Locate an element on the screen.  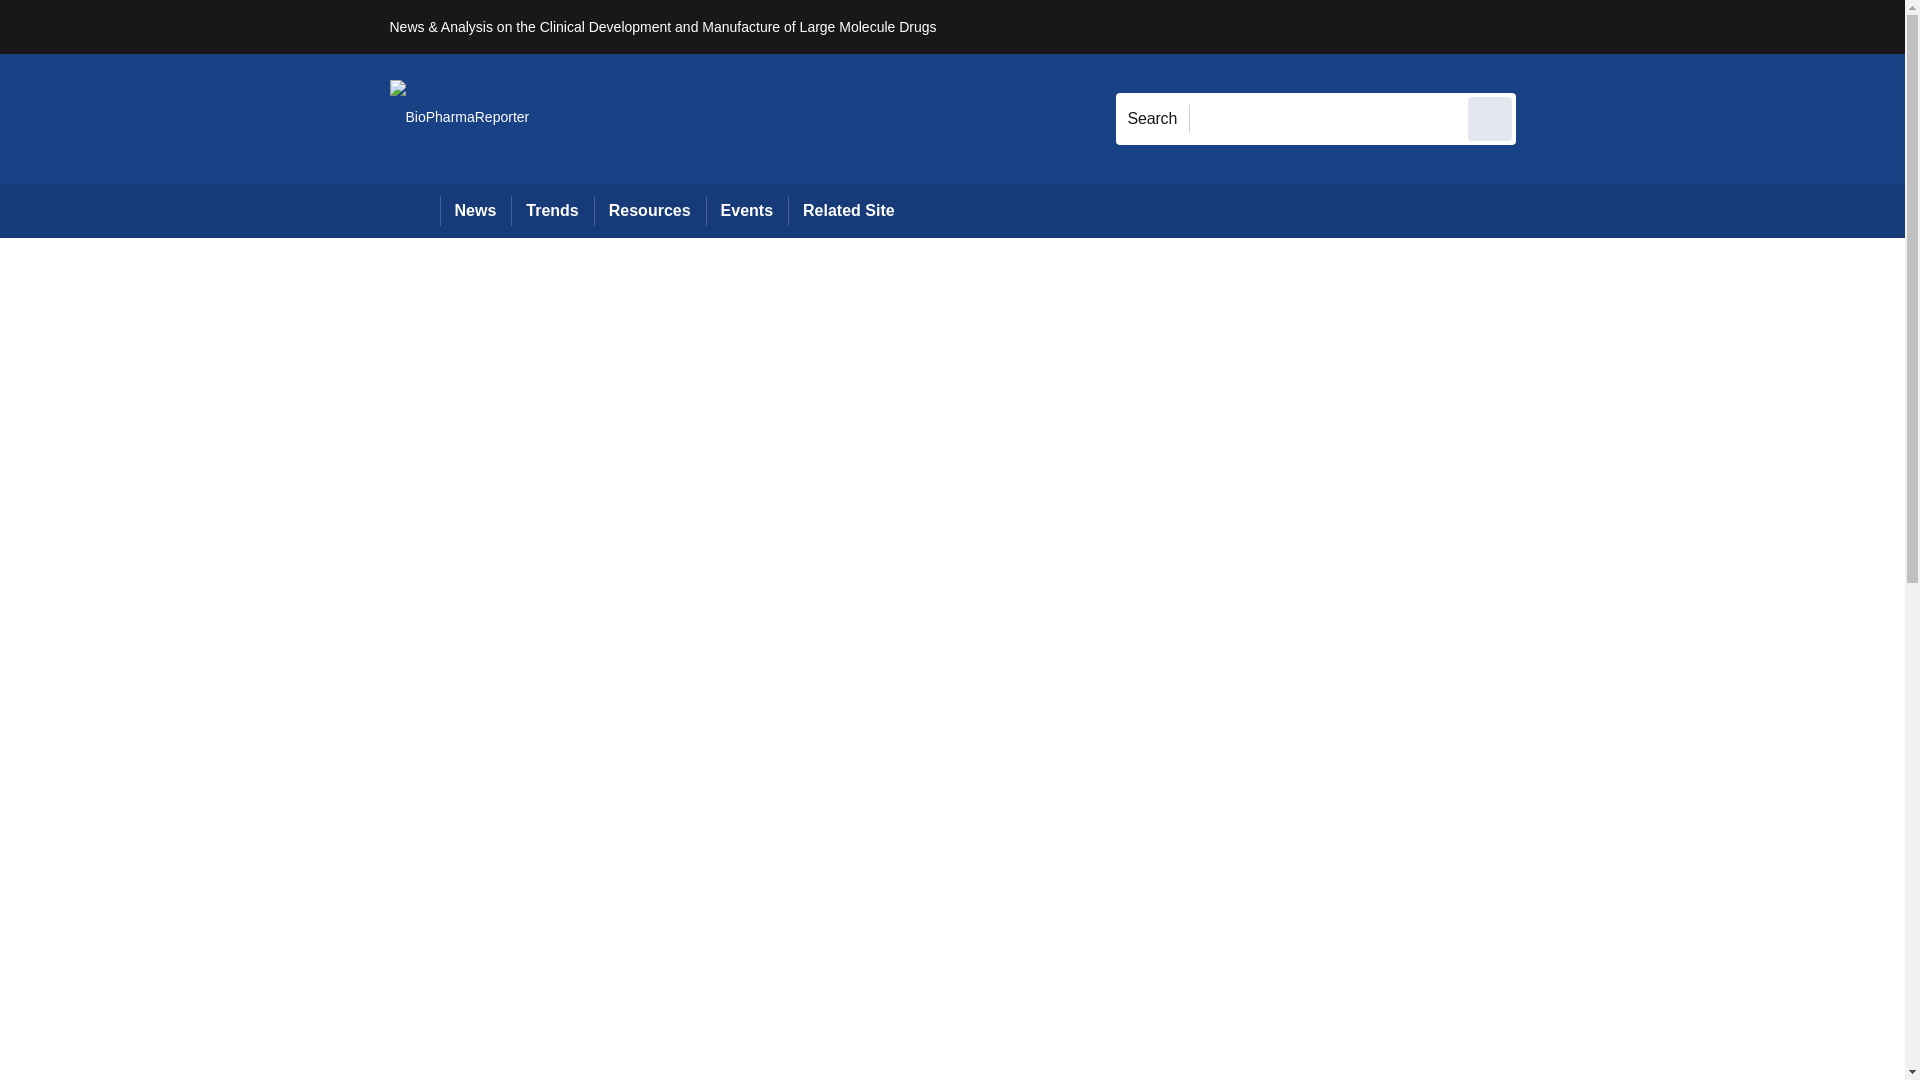
My account is located at coordinates (1658, 26).